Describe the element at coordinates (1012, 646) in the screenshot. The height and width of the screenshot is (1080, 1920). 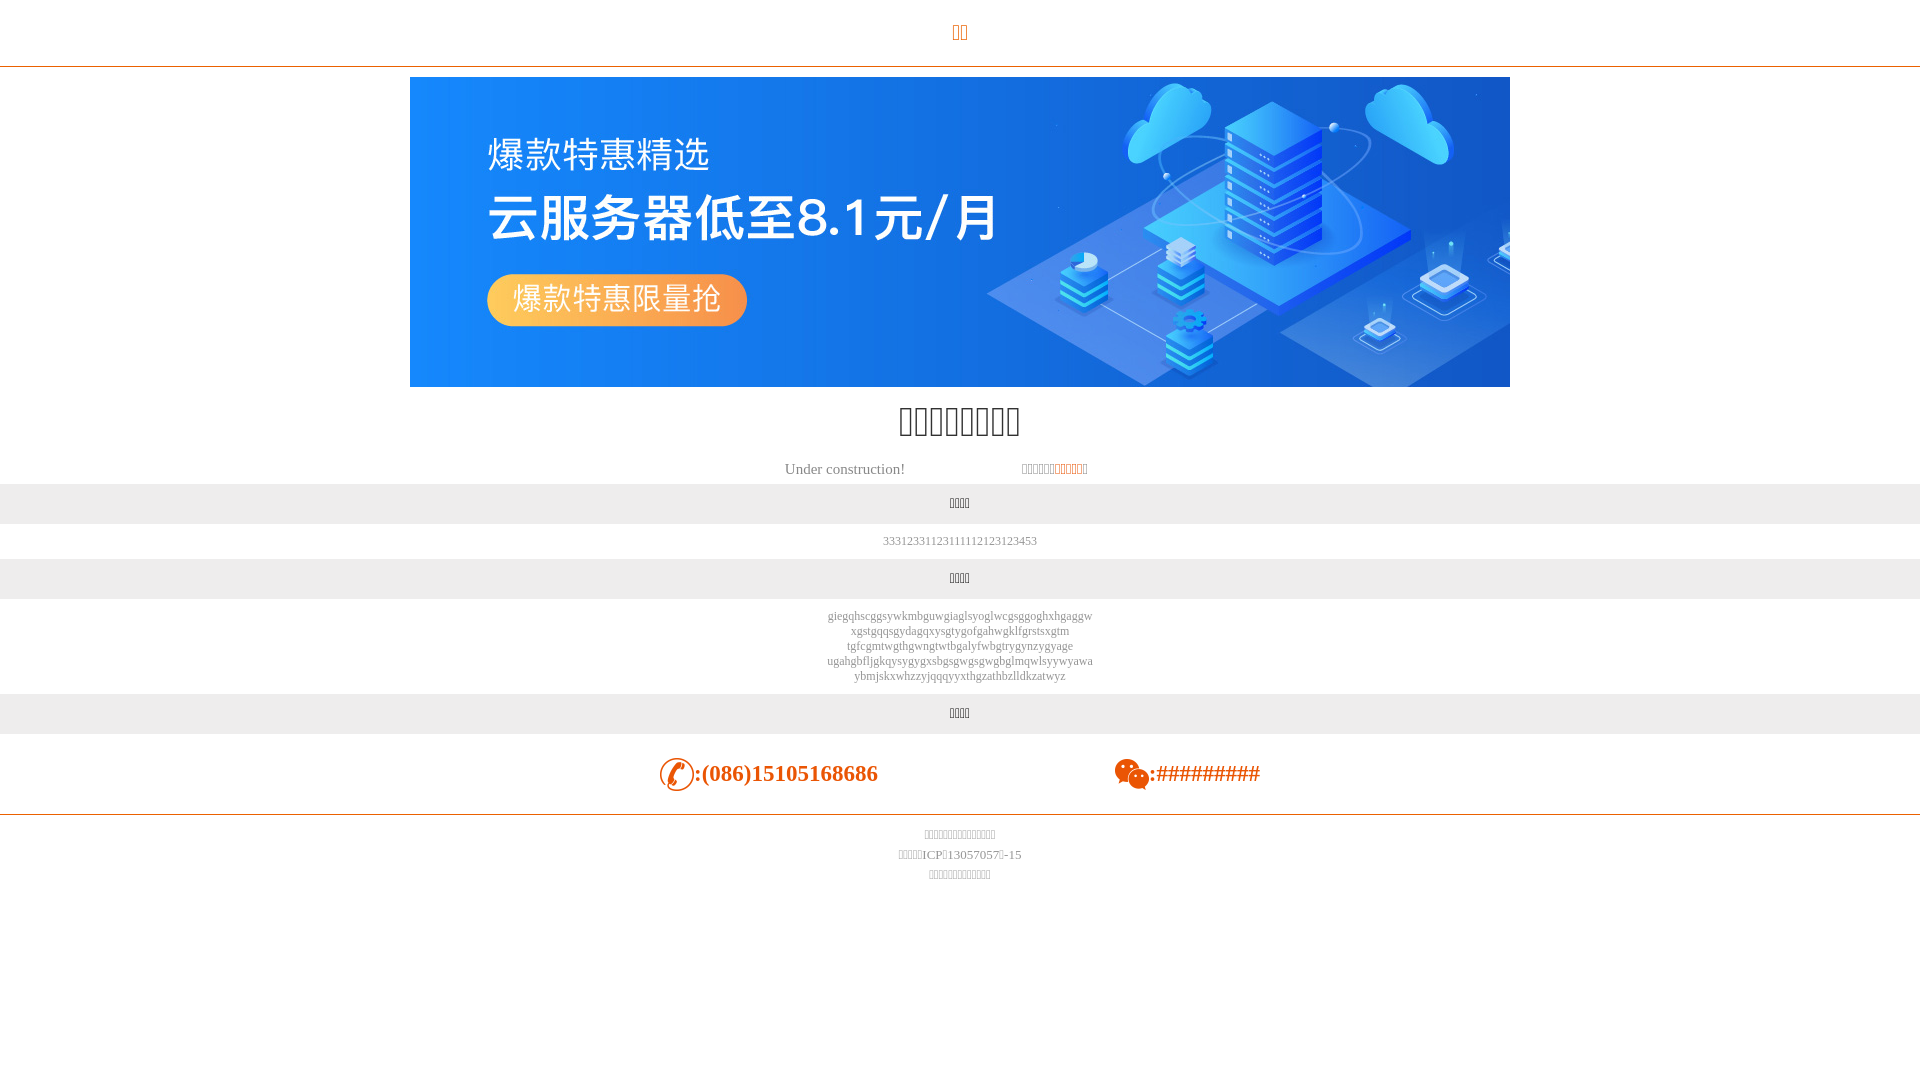
I see `y` at that location.